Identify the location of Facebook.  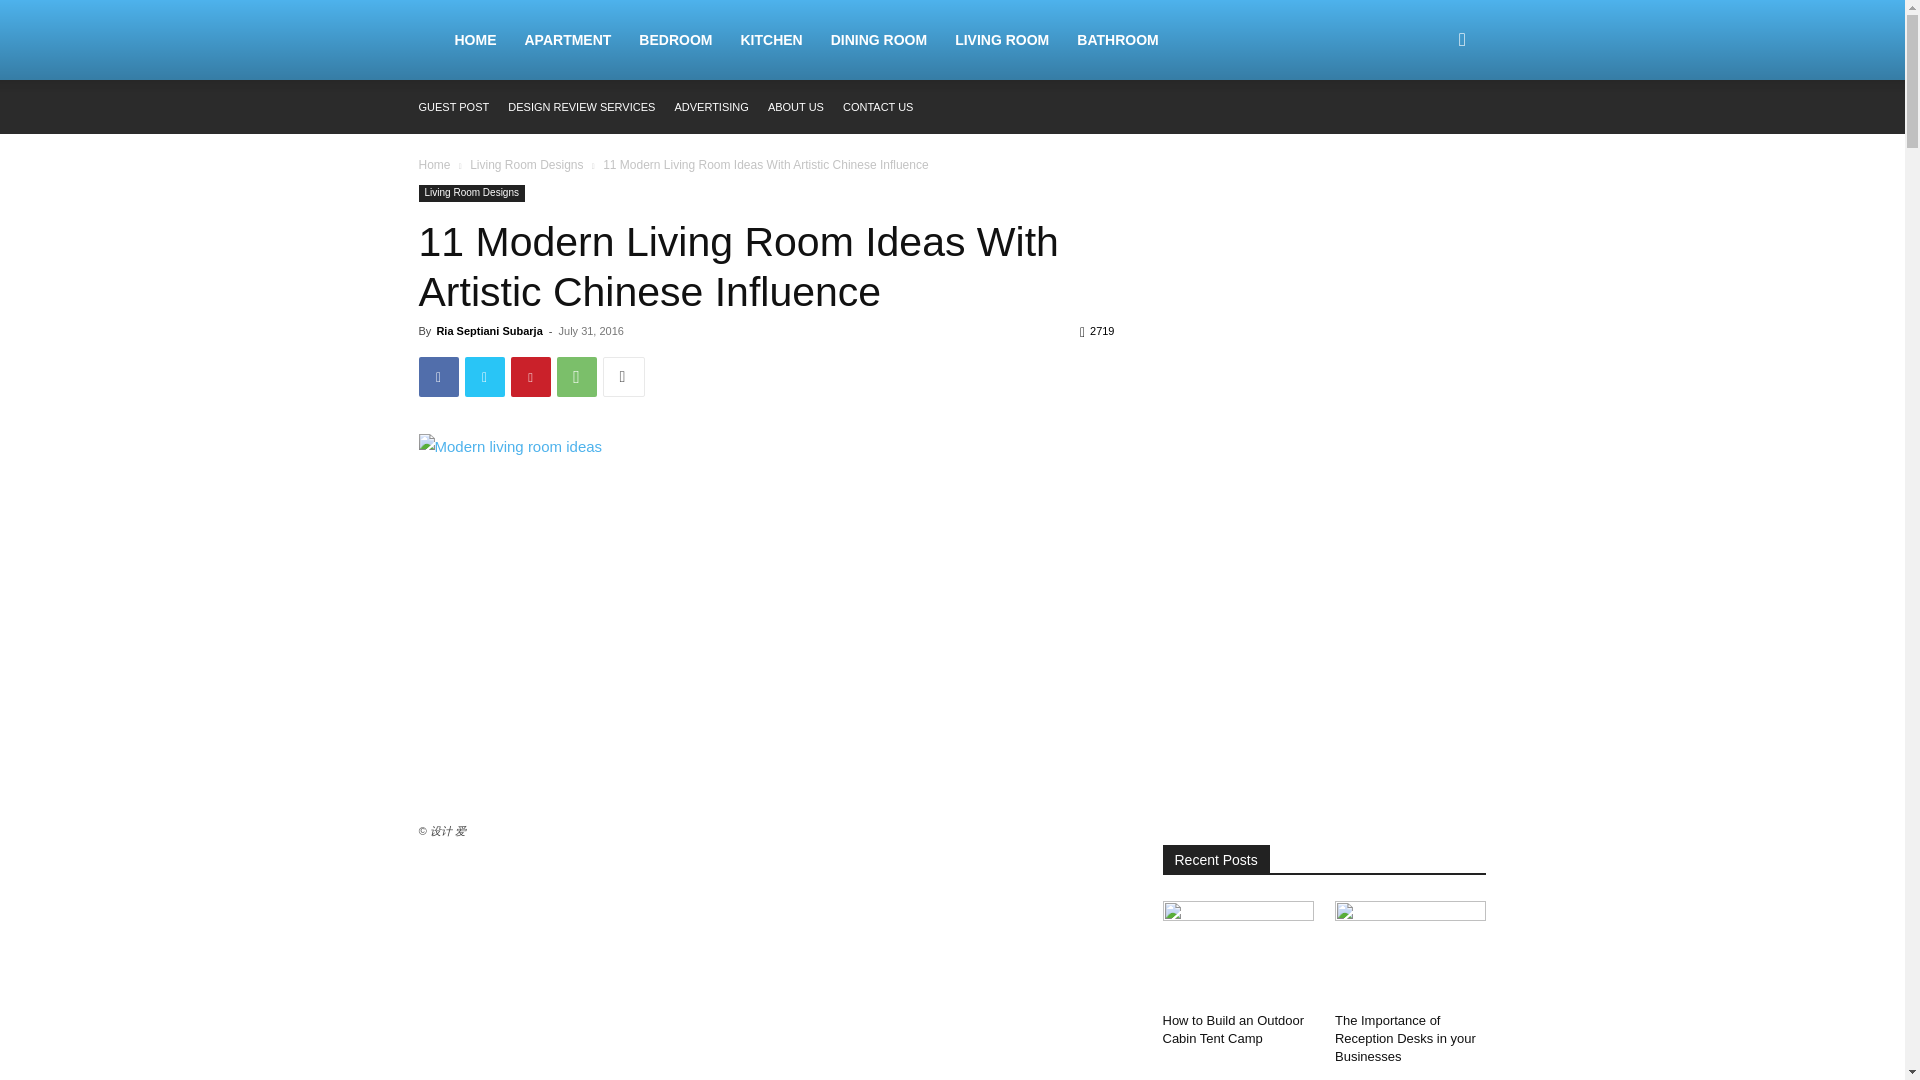
(438, 377).